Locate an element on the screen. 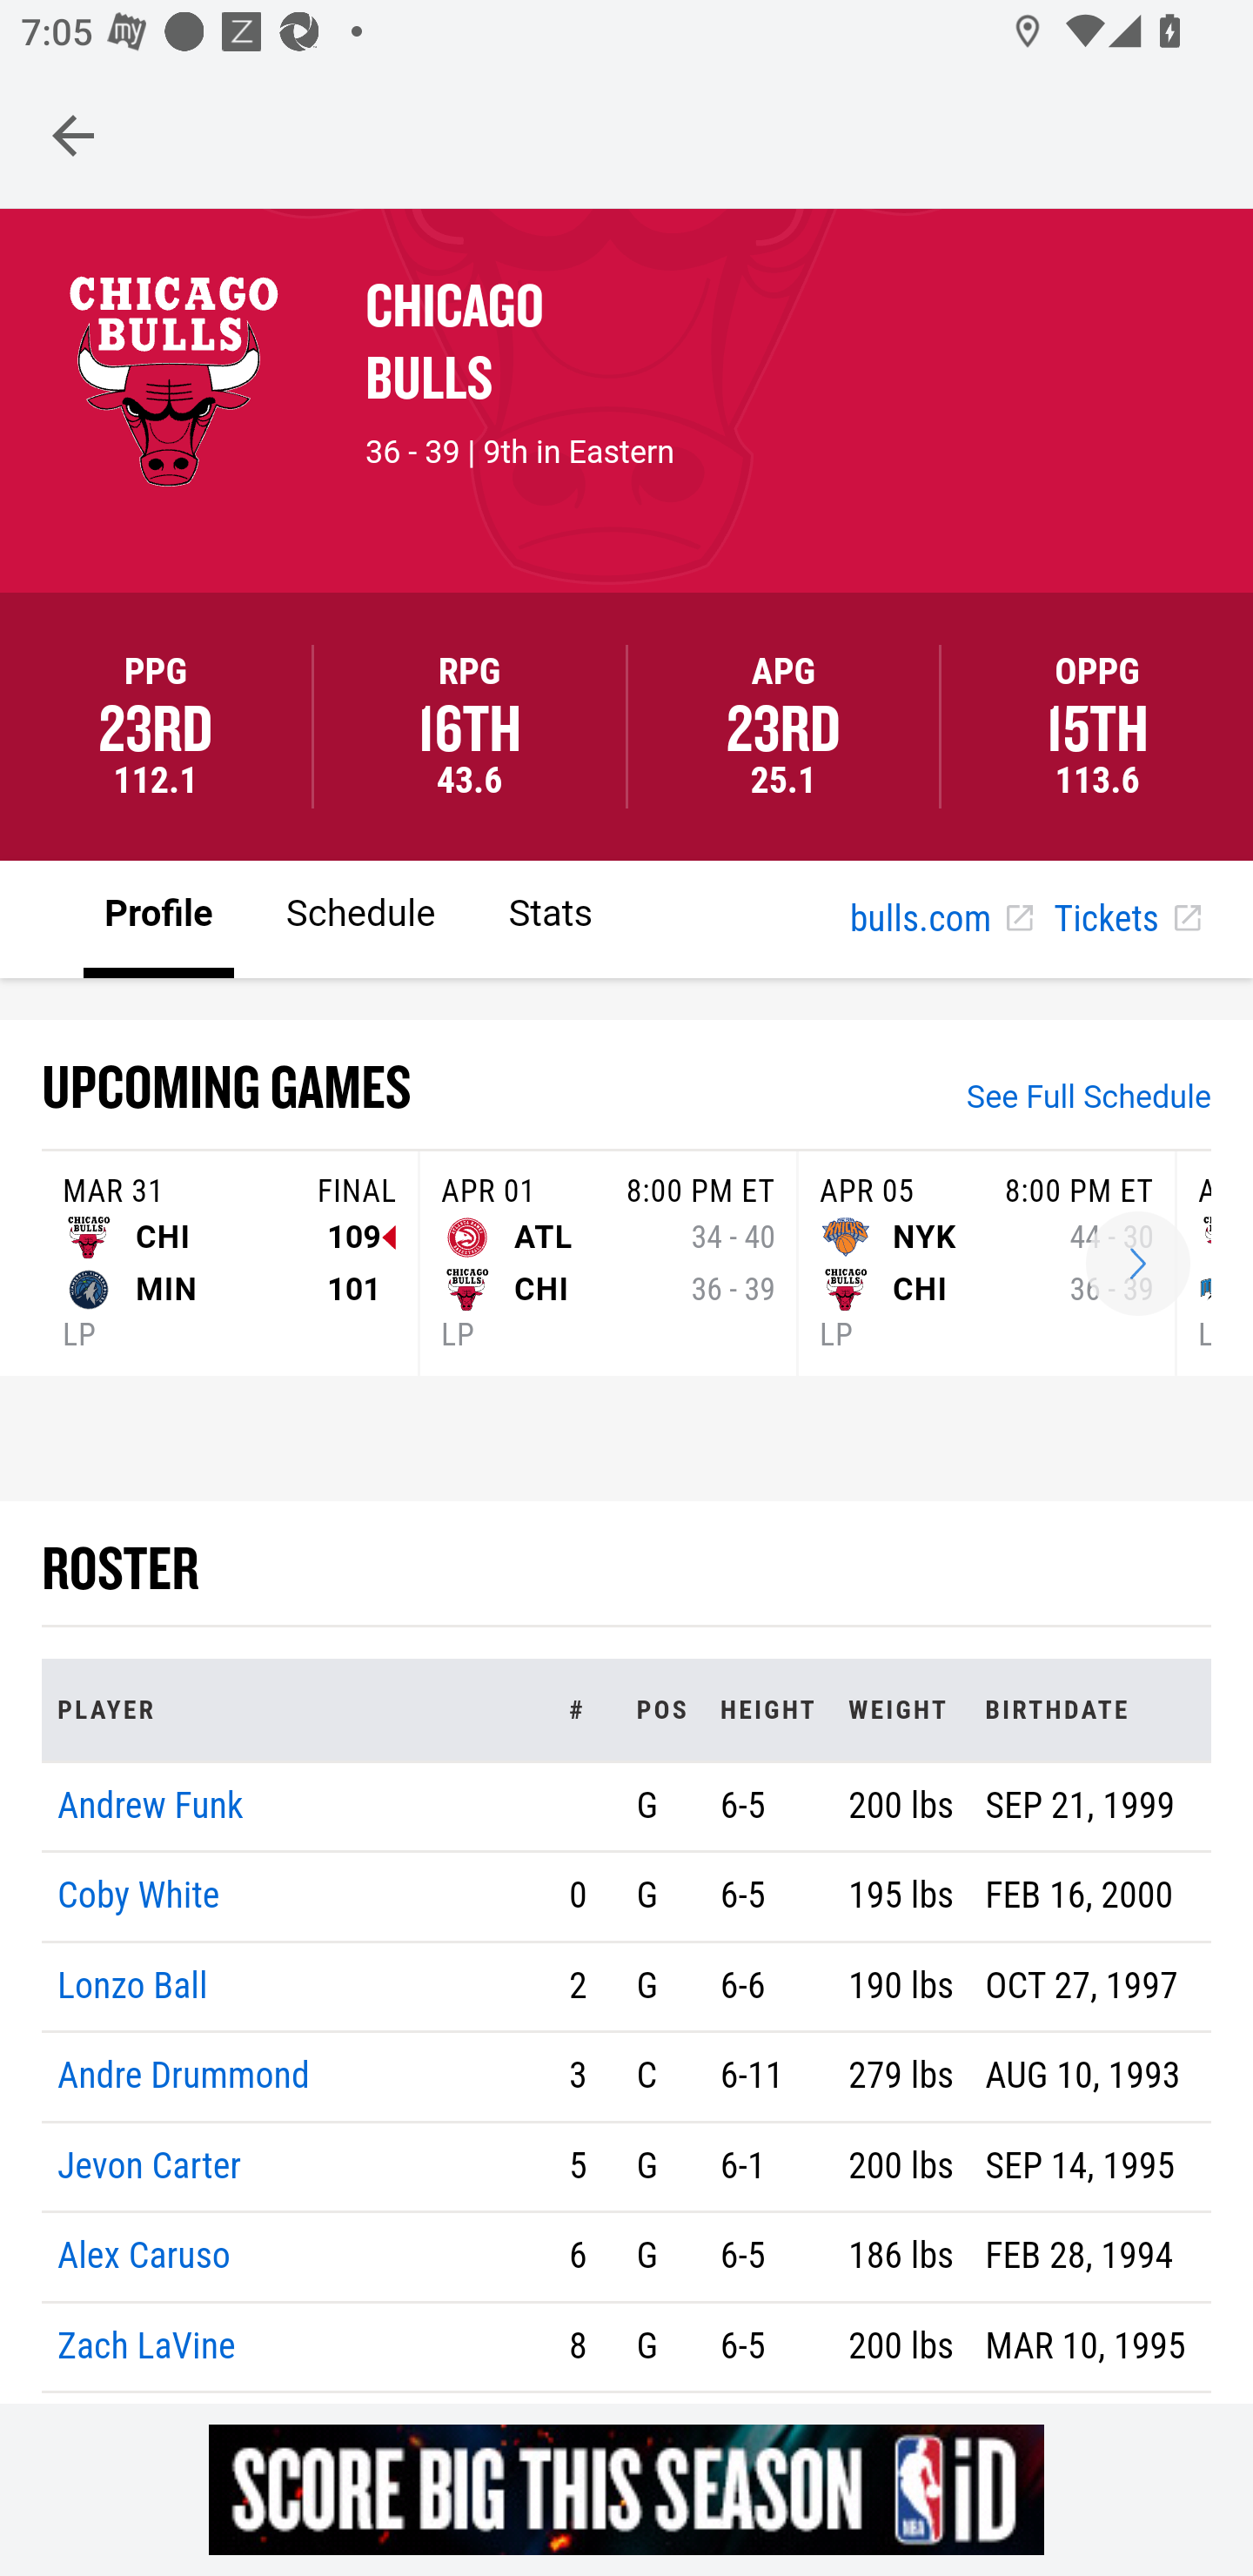 This screenshot has width=1253, height=2576. Navigate up is located at coordinates (73, 135).